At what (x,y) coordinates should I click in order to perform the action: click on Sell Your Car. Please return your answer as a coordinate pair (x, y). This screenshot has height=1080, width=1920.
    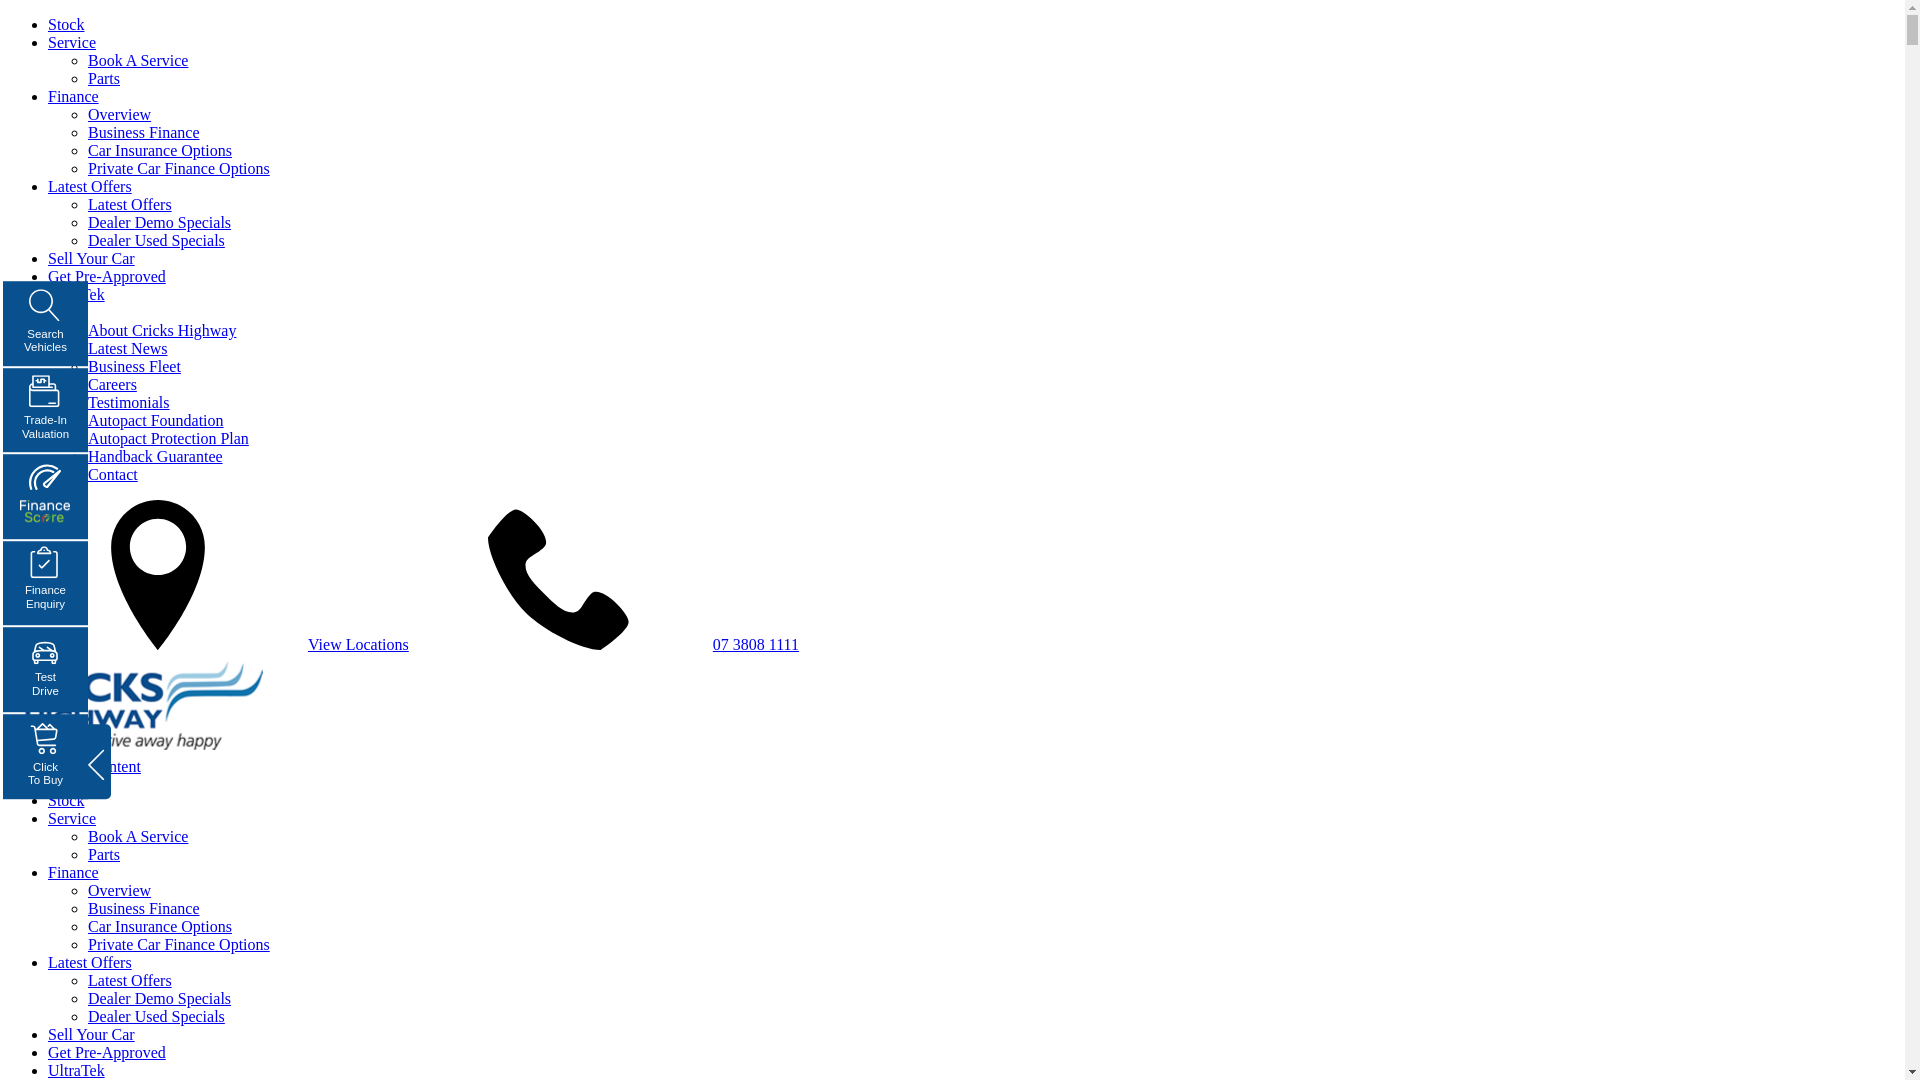
    Looking at the image, I should click on (92, 1034).